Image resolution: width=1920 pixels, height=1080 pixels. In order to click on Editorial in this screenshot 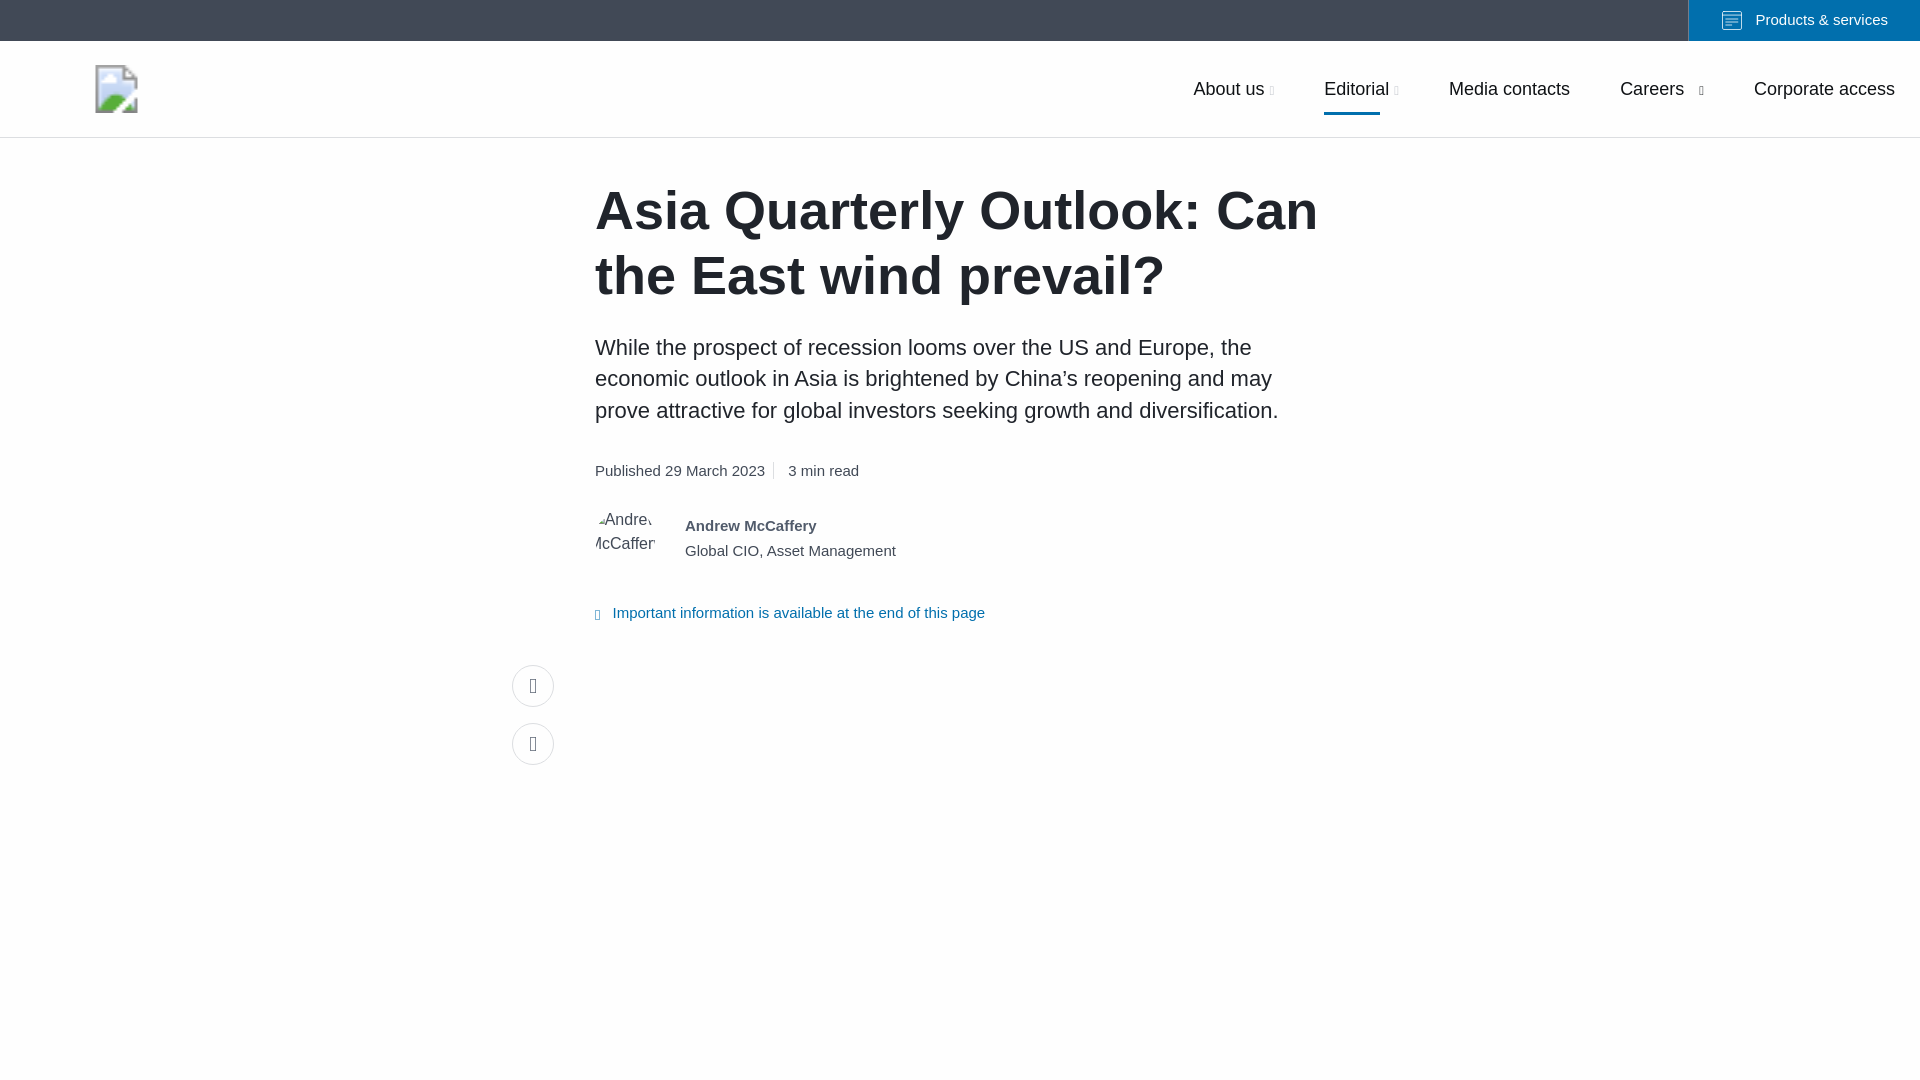, I will do `click(1361, 88)`.